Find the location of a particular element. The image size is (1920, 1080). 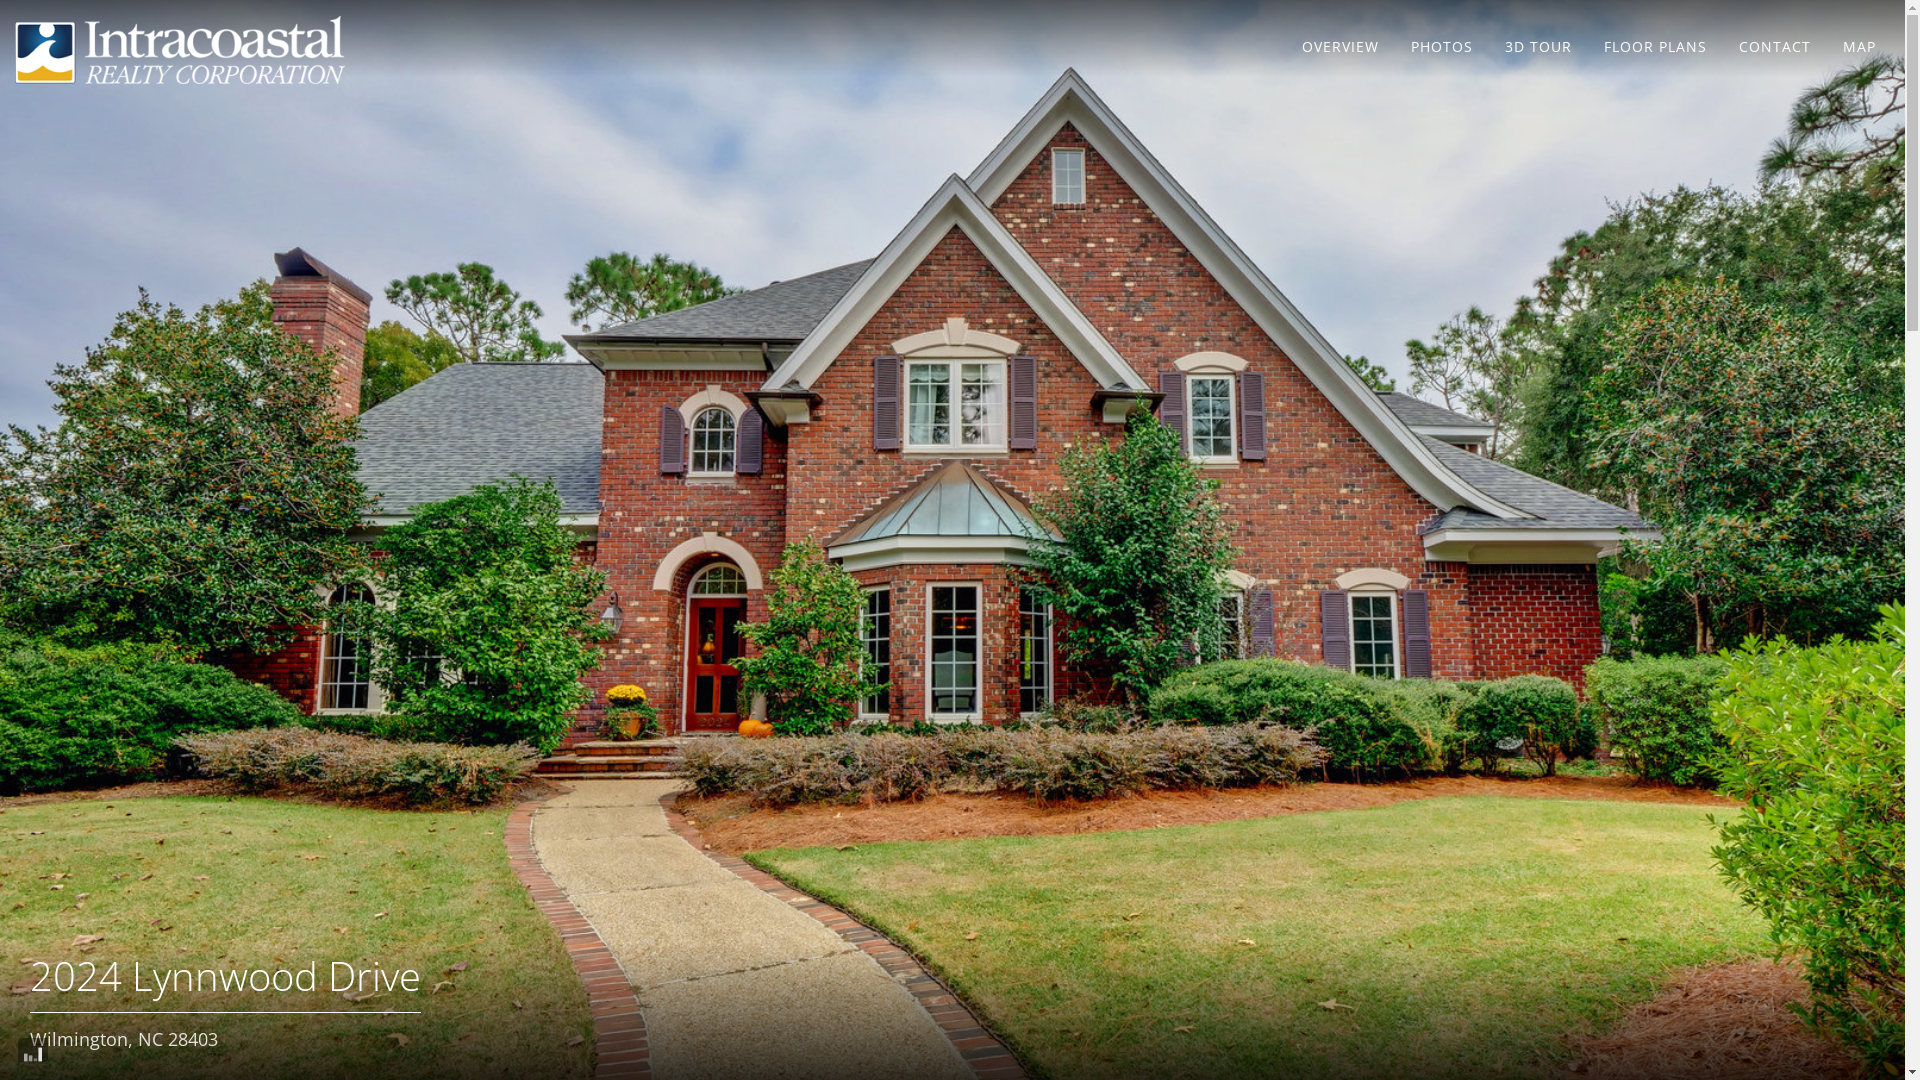

CONTACT is located at coordinates (1775, 46).